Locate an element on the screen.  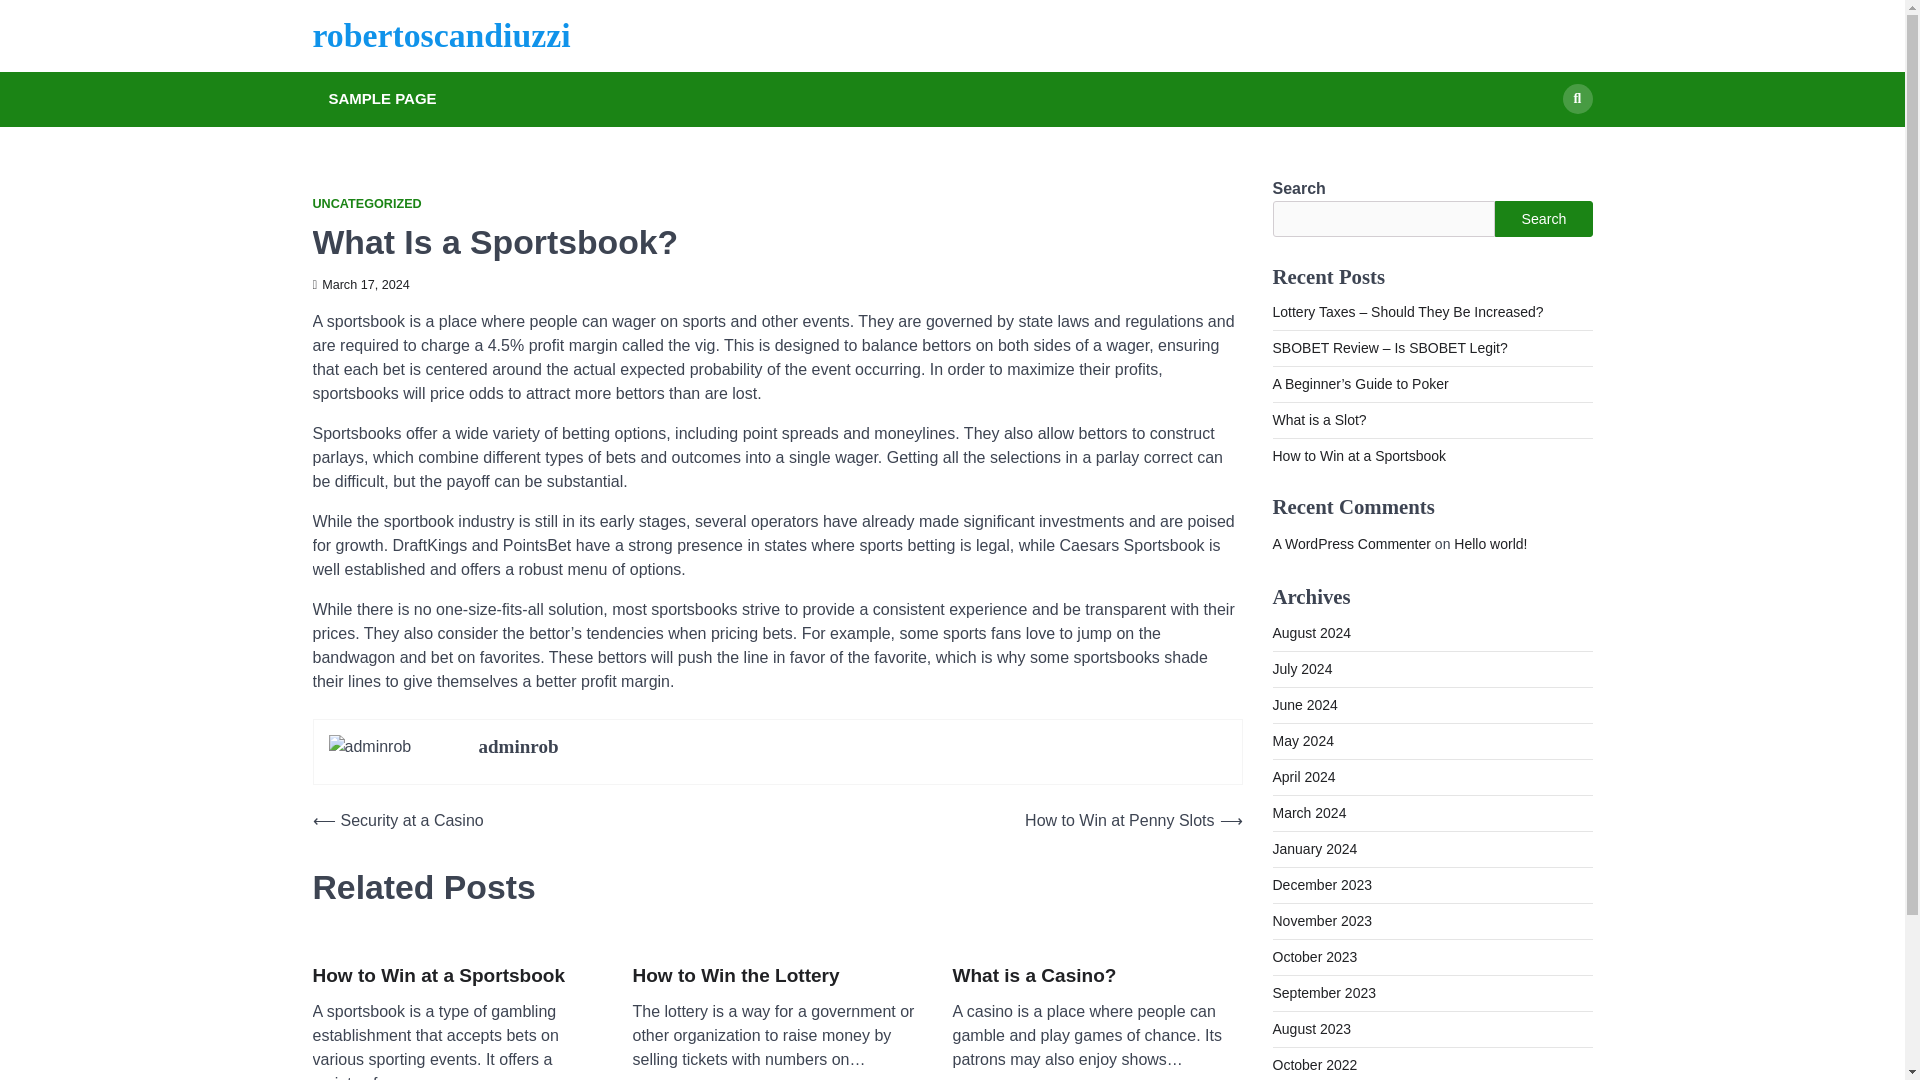
Hello world! is located at coordinates (1490, 543).